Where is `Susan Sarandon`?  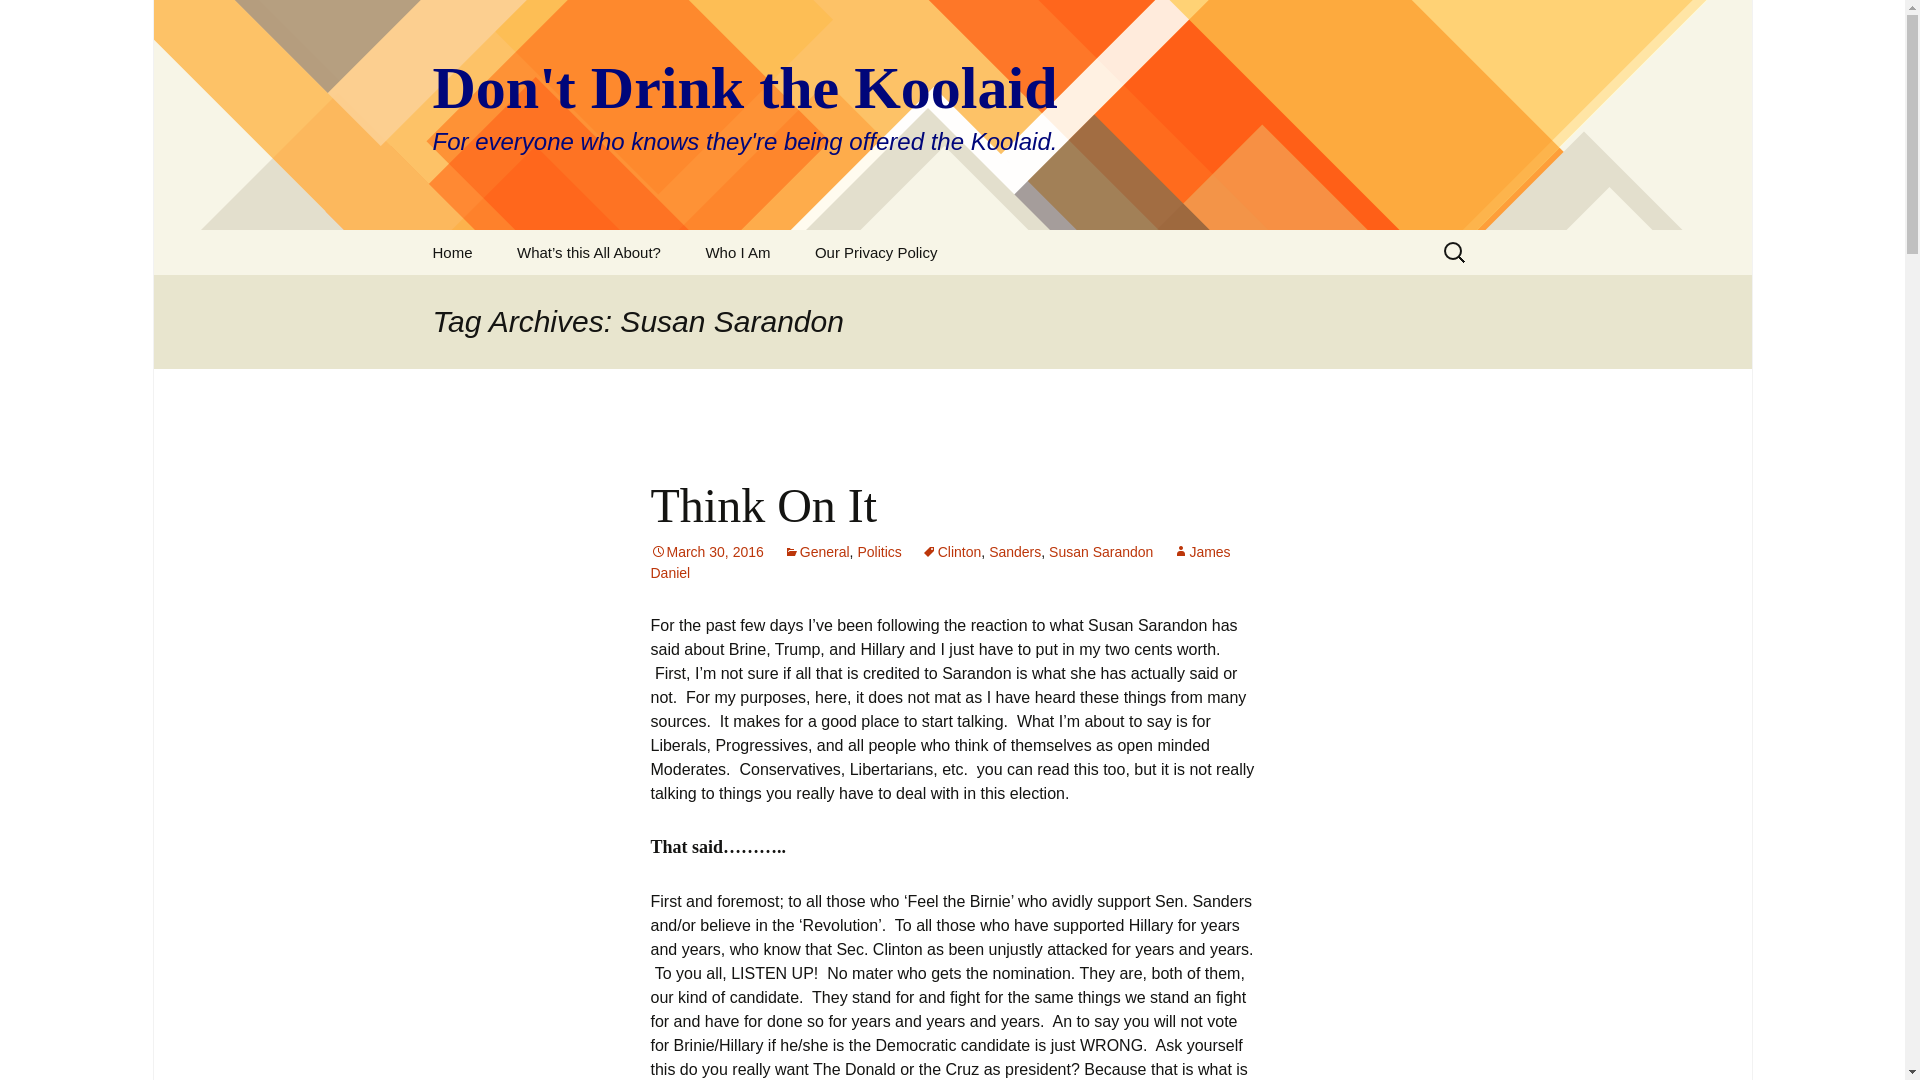 Susan Sarandon is located at coordinates (1100, 552).